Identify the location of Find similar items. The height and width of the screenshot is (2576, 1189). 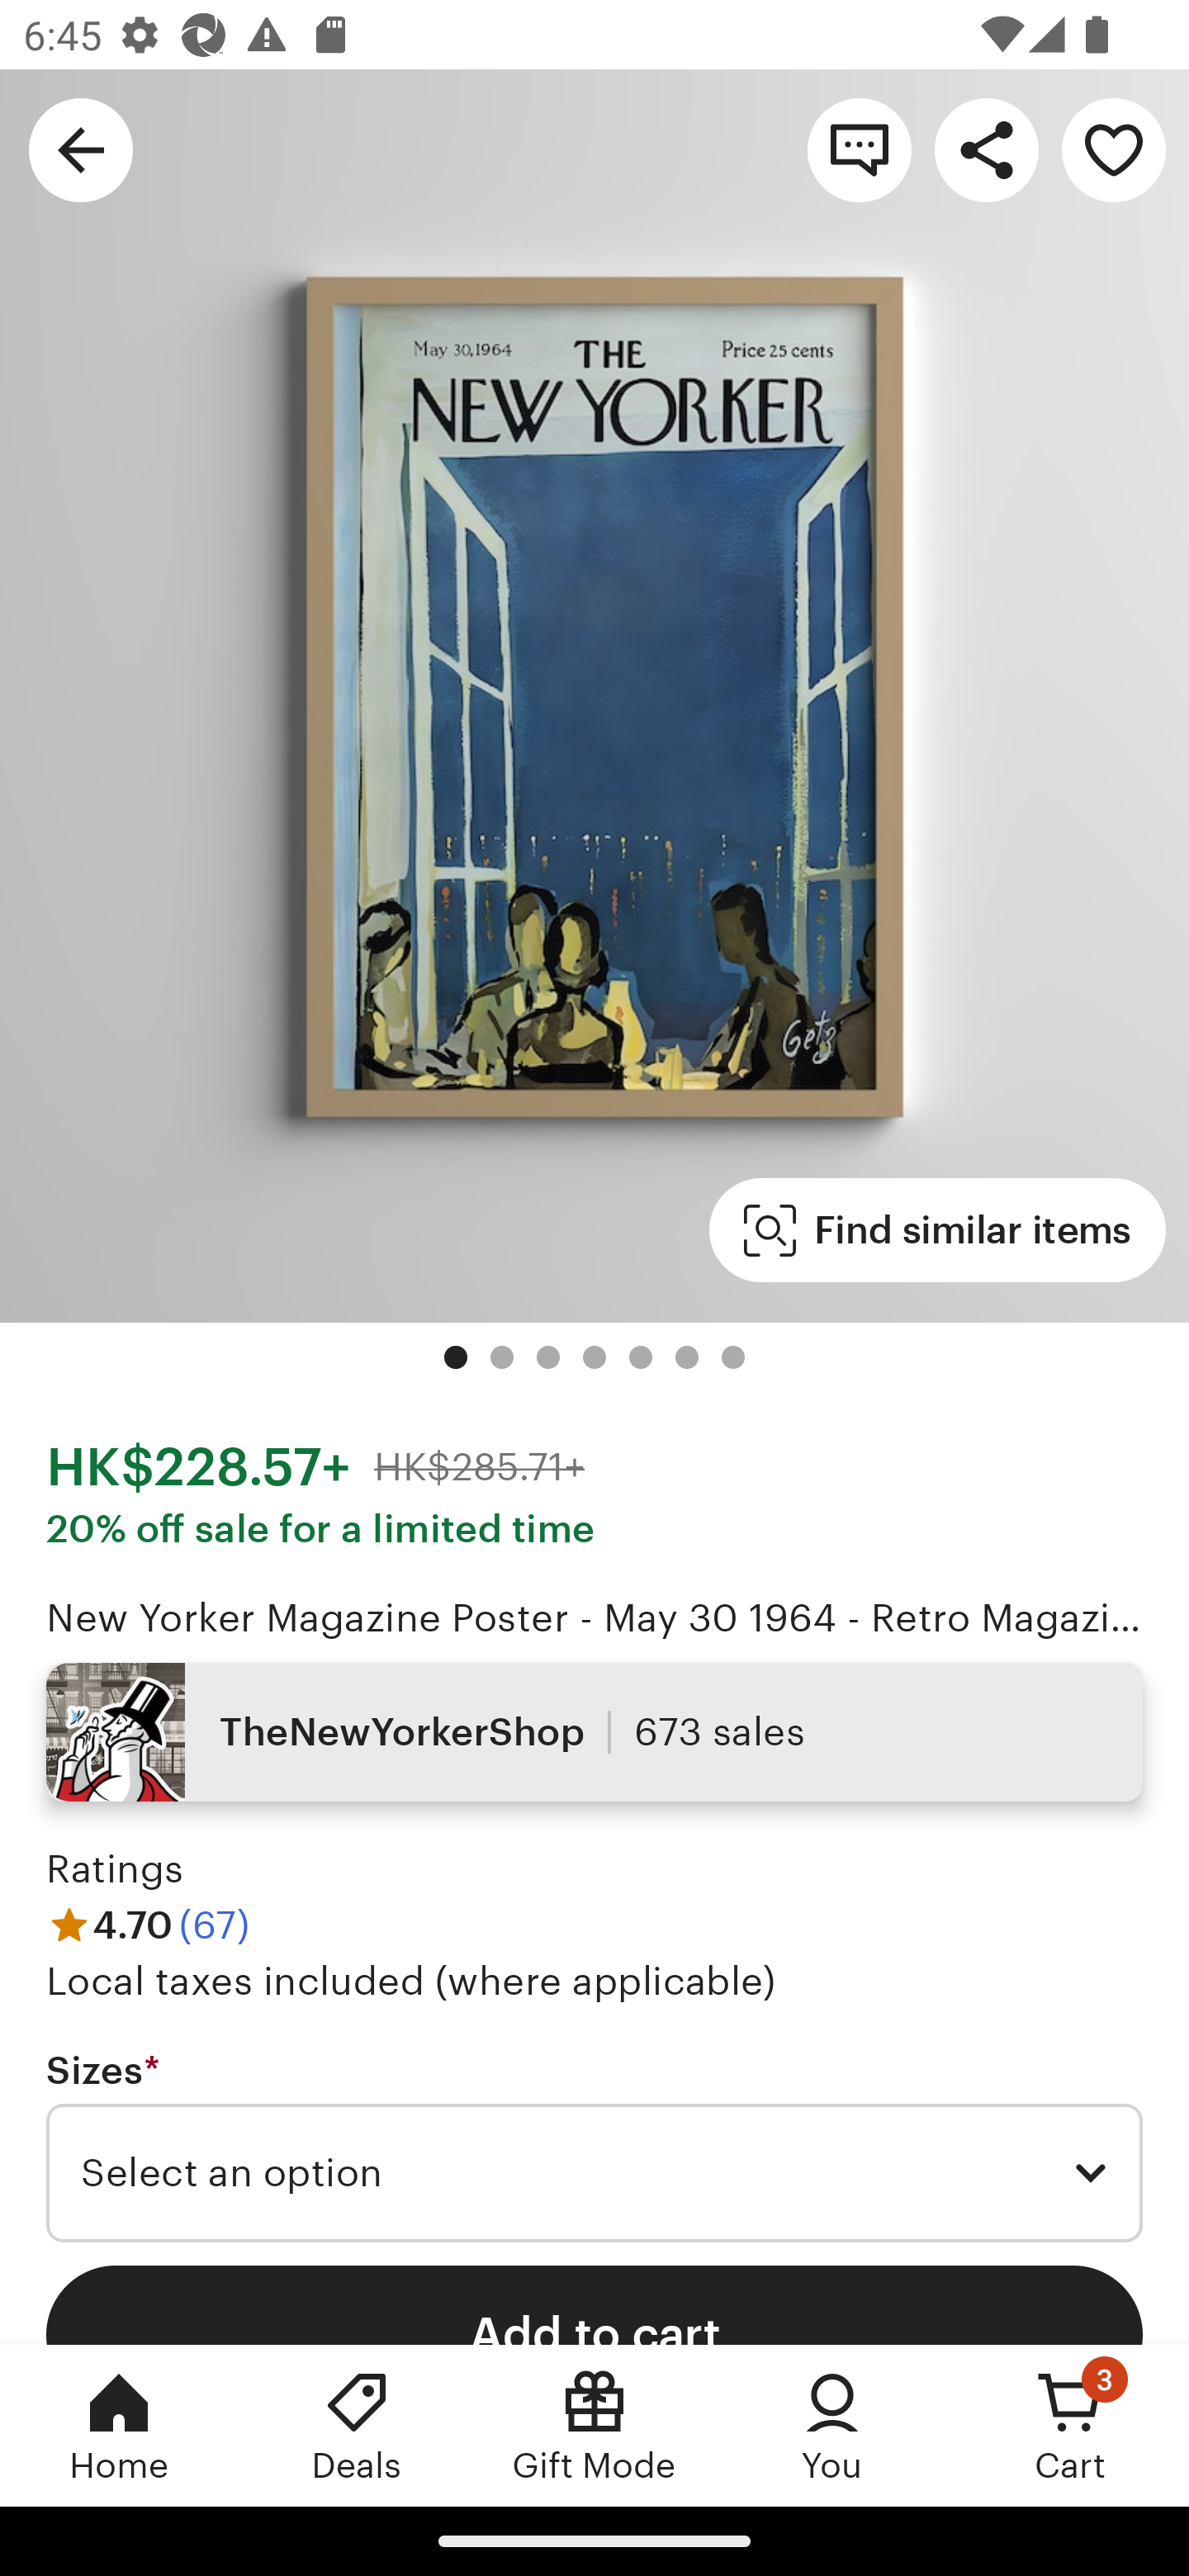
(938, 1230).